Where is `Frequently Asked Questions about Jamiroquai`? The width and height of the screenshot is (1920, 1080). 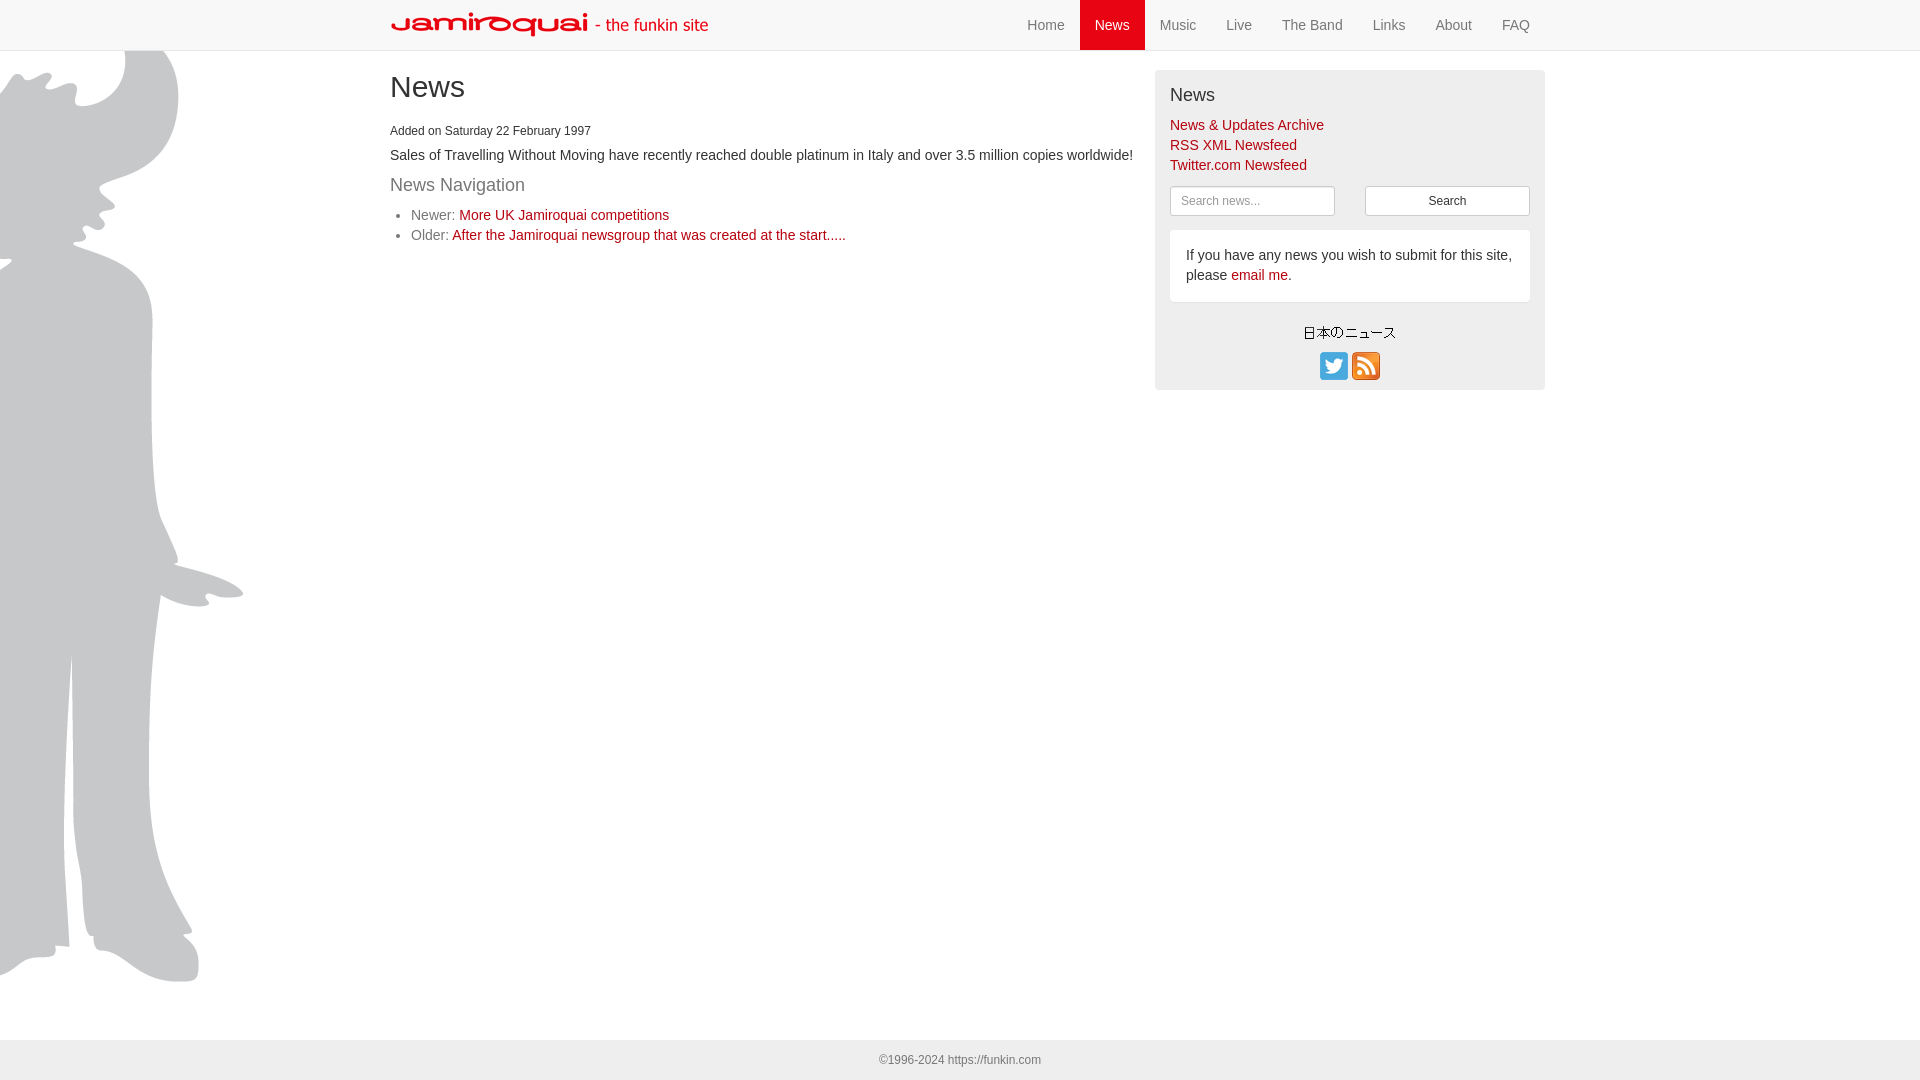
Frequently Asked Questions about Jamiroquai is located at coordinates (1516, 24).